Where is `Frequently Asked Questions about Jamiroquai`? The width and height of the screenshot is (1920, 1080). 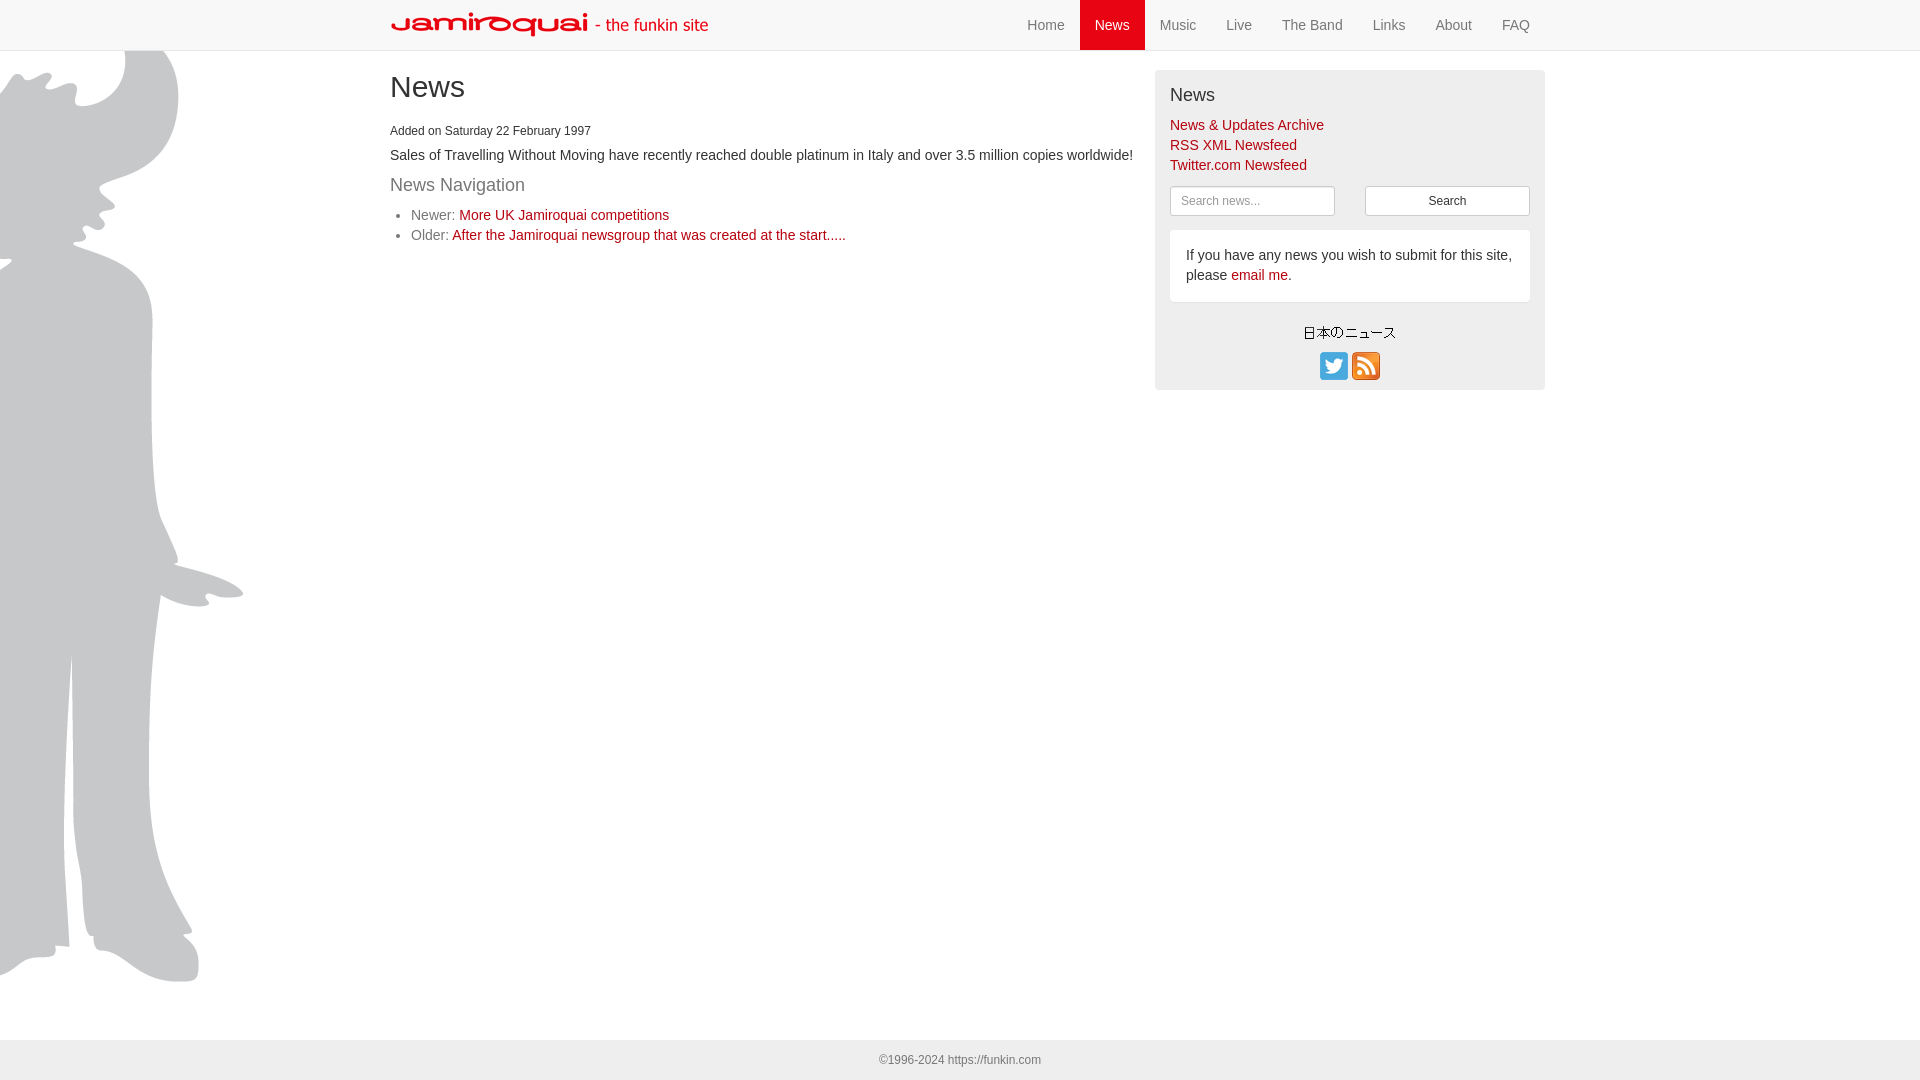
Frequently Asked Questions about Jamiroquai is located at coordinates (1516, 24).